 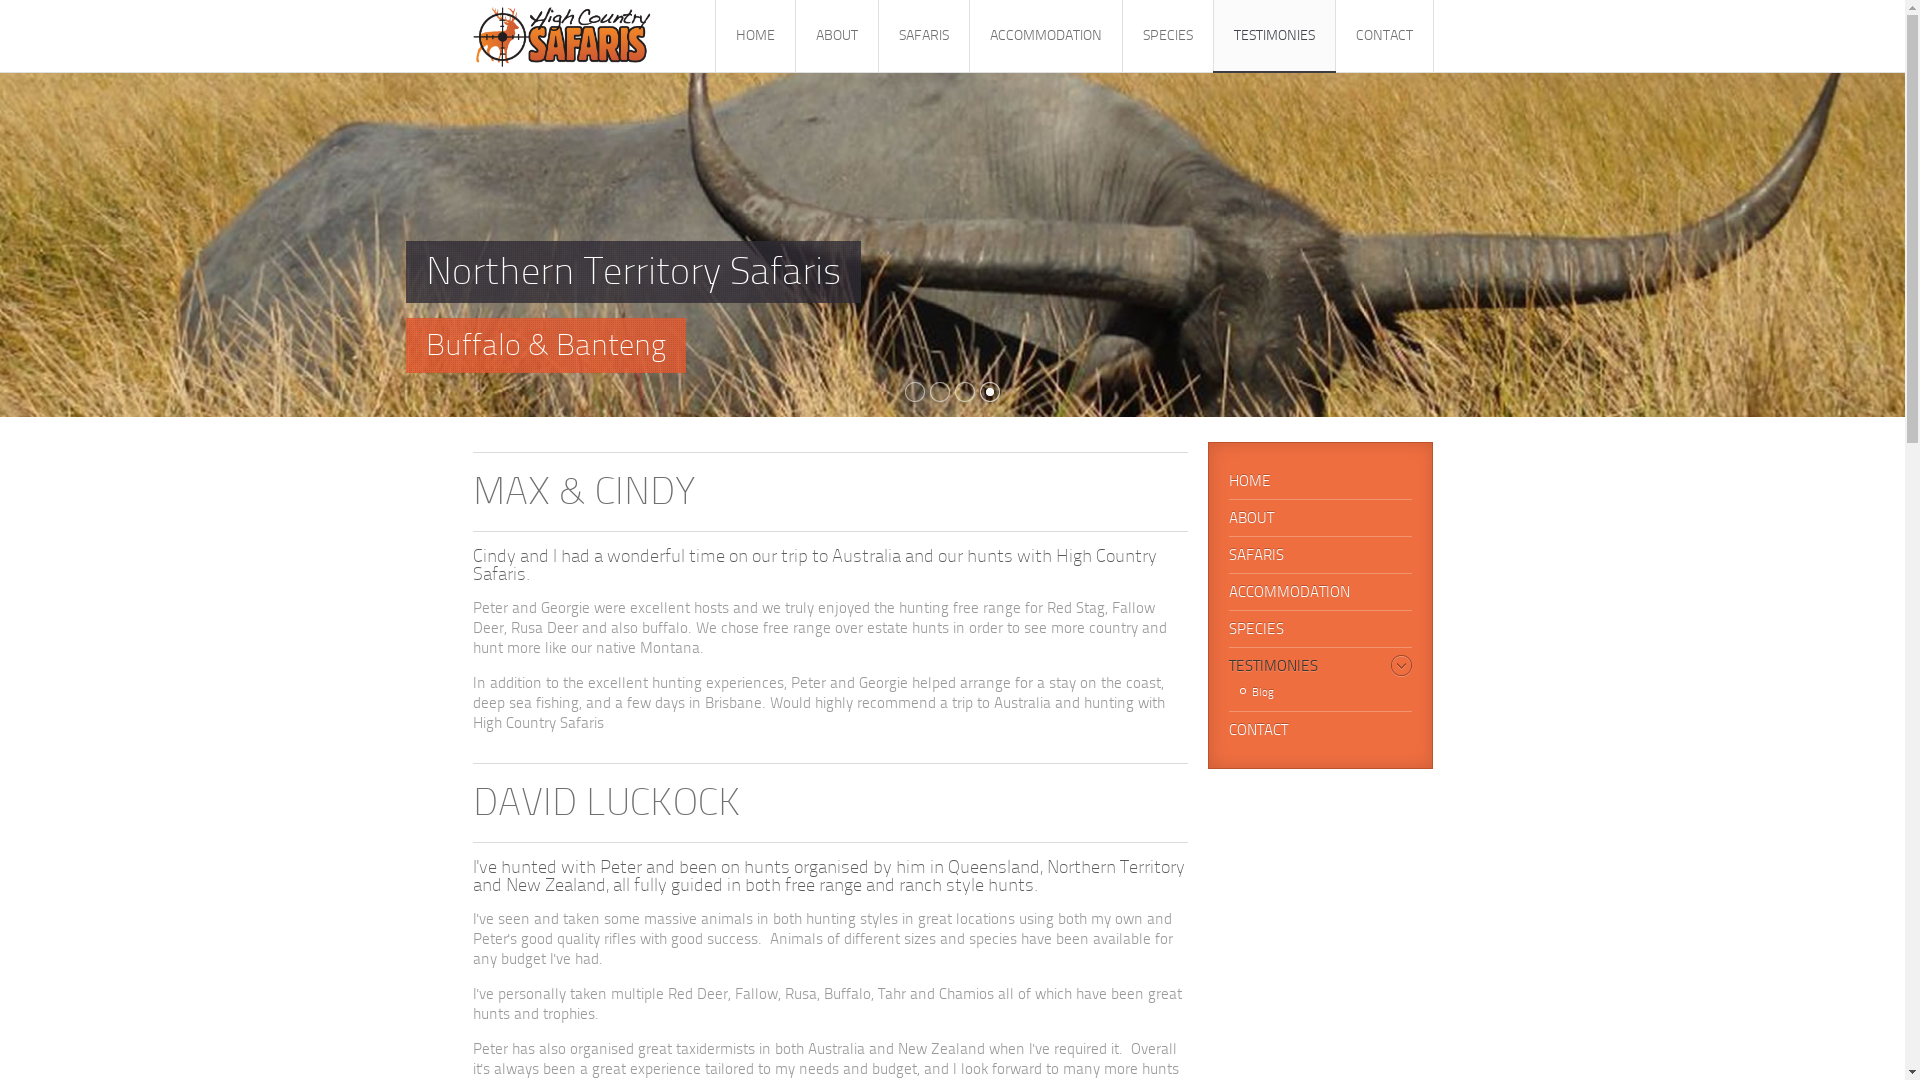 I want to click on ACCOMMODATION, so click(x=1320, y=592).